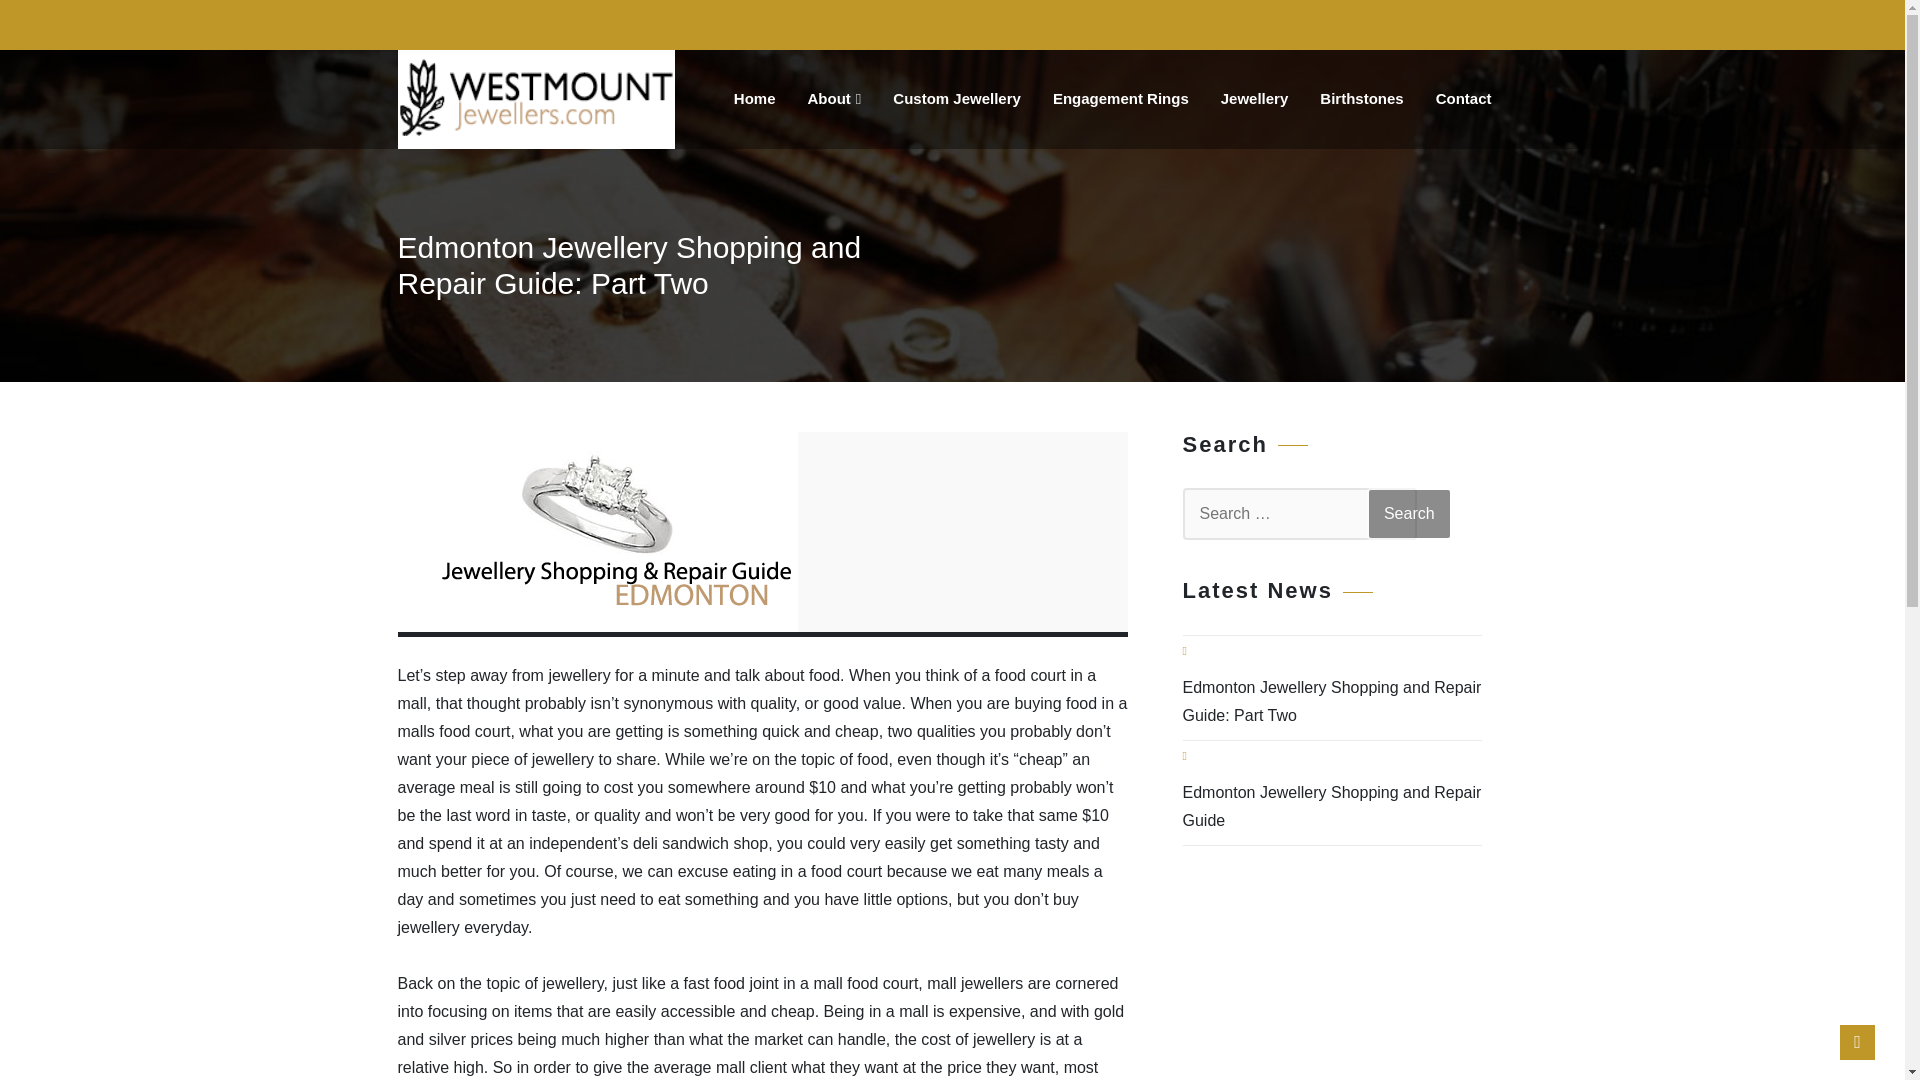  Describe the element at coordinates (1332, 806) in the screenshot. I see `Edmonton Jewellery Shopping and Repair Guide` at that location.